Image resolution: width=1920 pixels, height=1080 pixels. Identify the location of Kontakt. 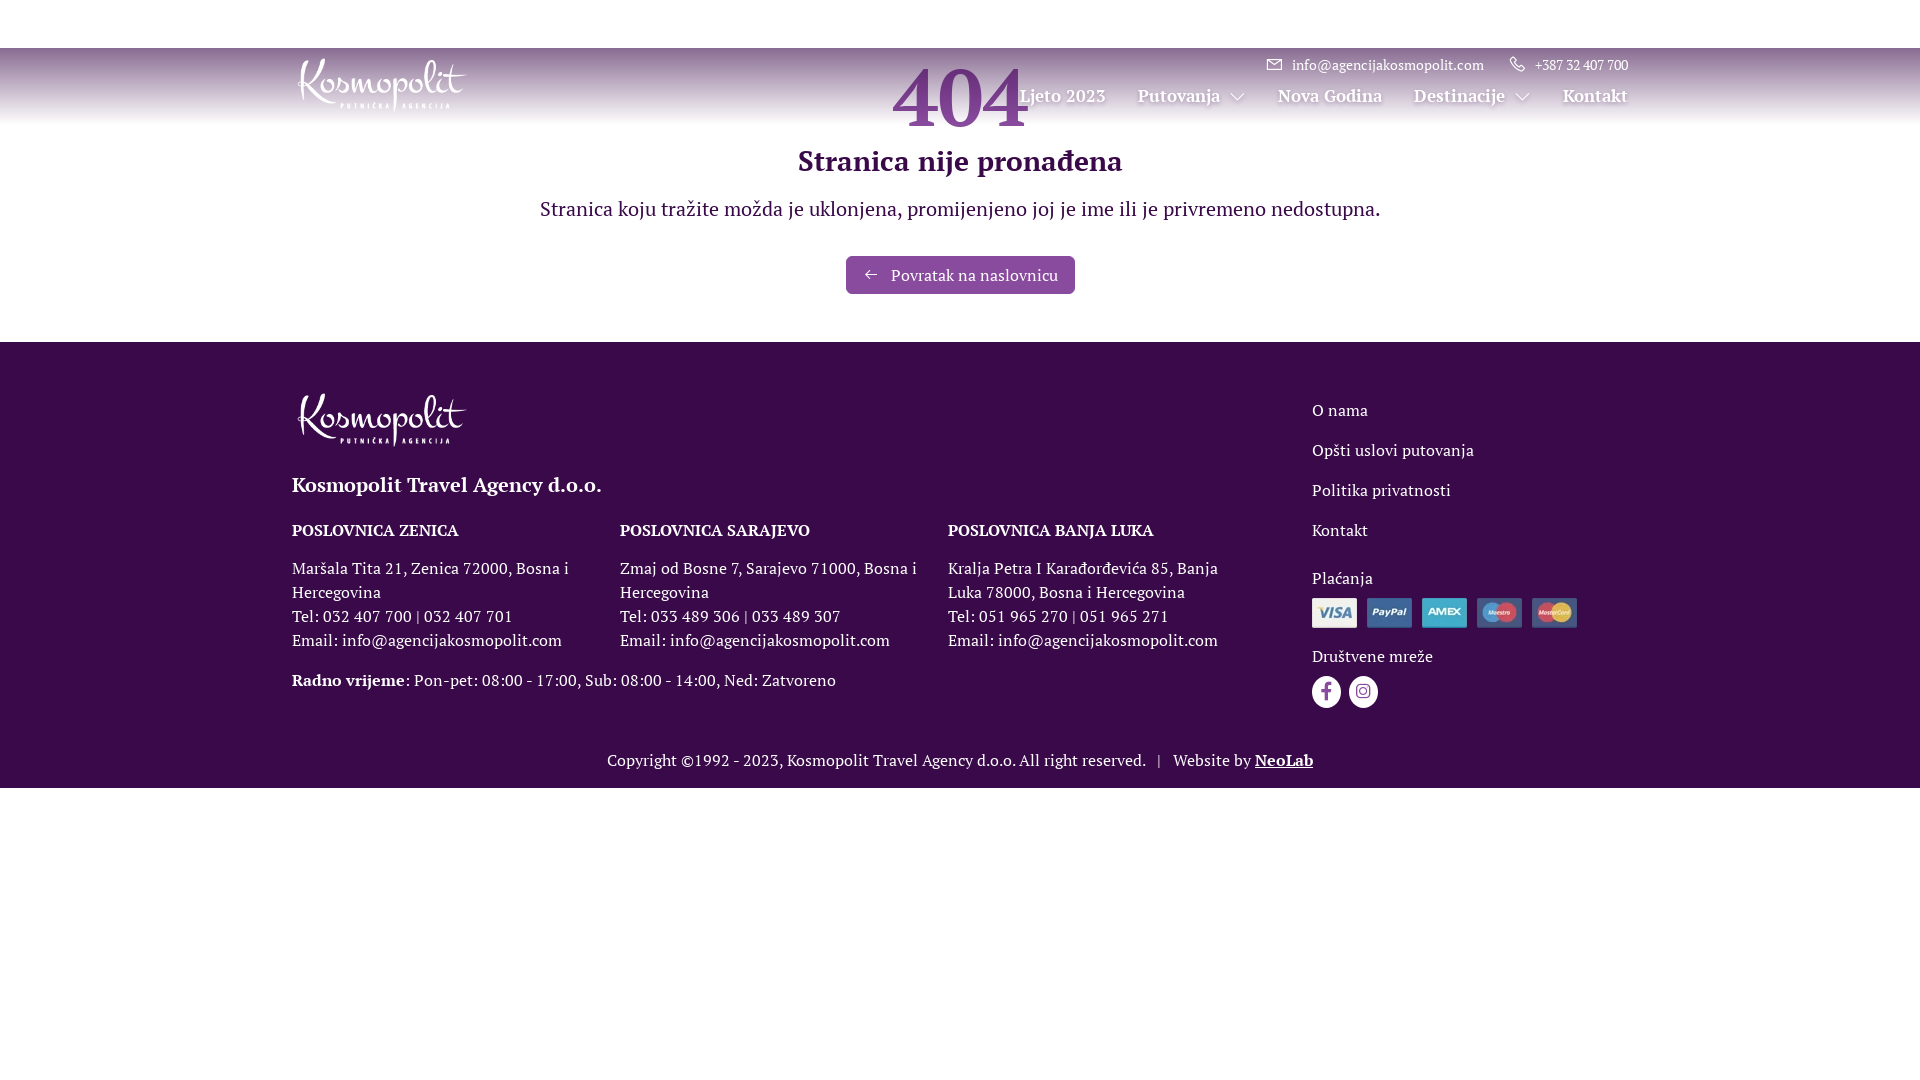
(1340, 530).